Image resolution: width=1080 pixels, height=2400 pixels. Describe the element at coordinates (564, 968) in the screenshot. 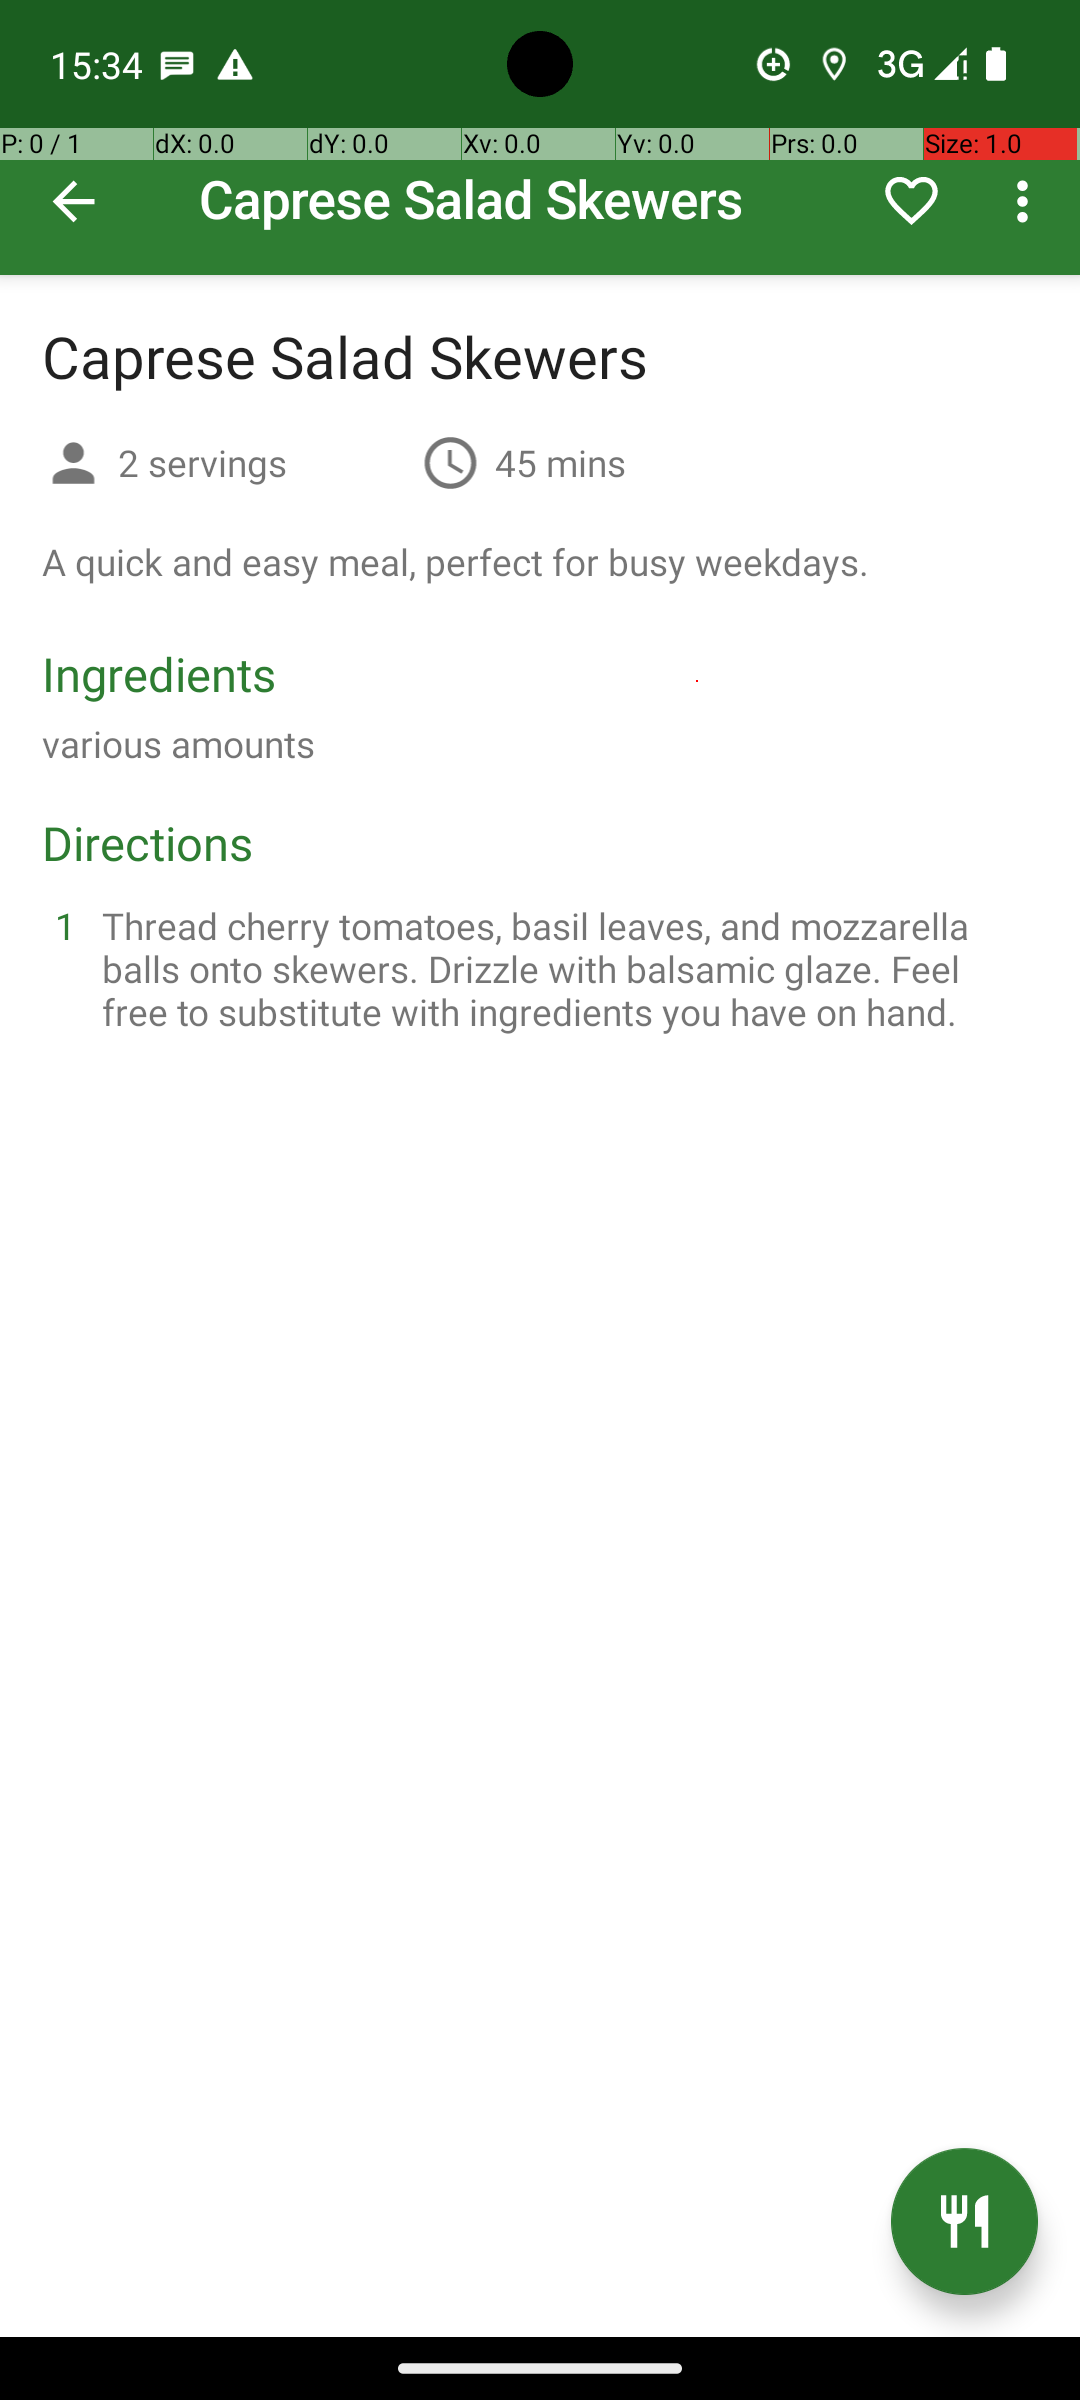

I see `Thread cherry tomatoes, basil leaves, and mozzarella balls onto skewers. Drizzle with balsamic glaze. Feel free to substitute with ingredients you have on hand.` at that location.